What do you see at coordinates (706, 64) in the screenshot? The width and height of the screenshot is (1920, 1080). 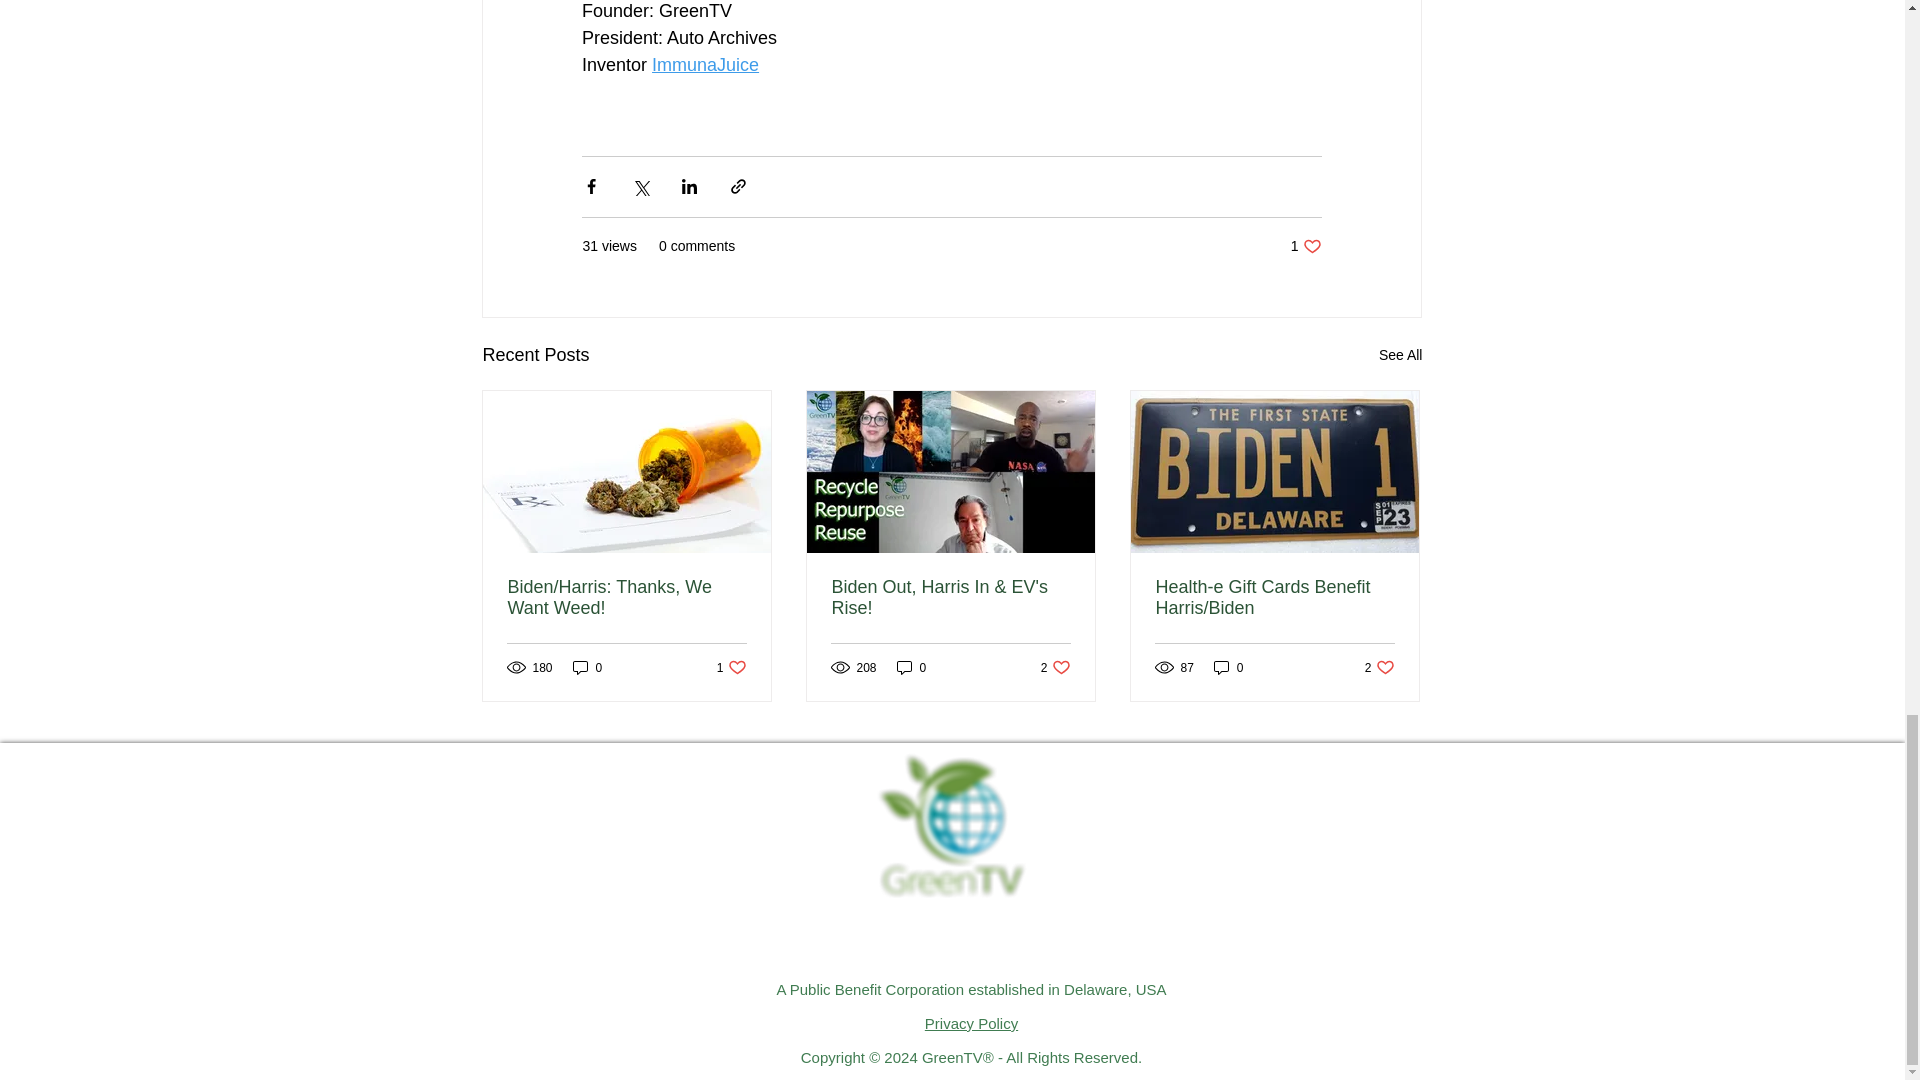 I see `See All` at bounding box center [706, 64].